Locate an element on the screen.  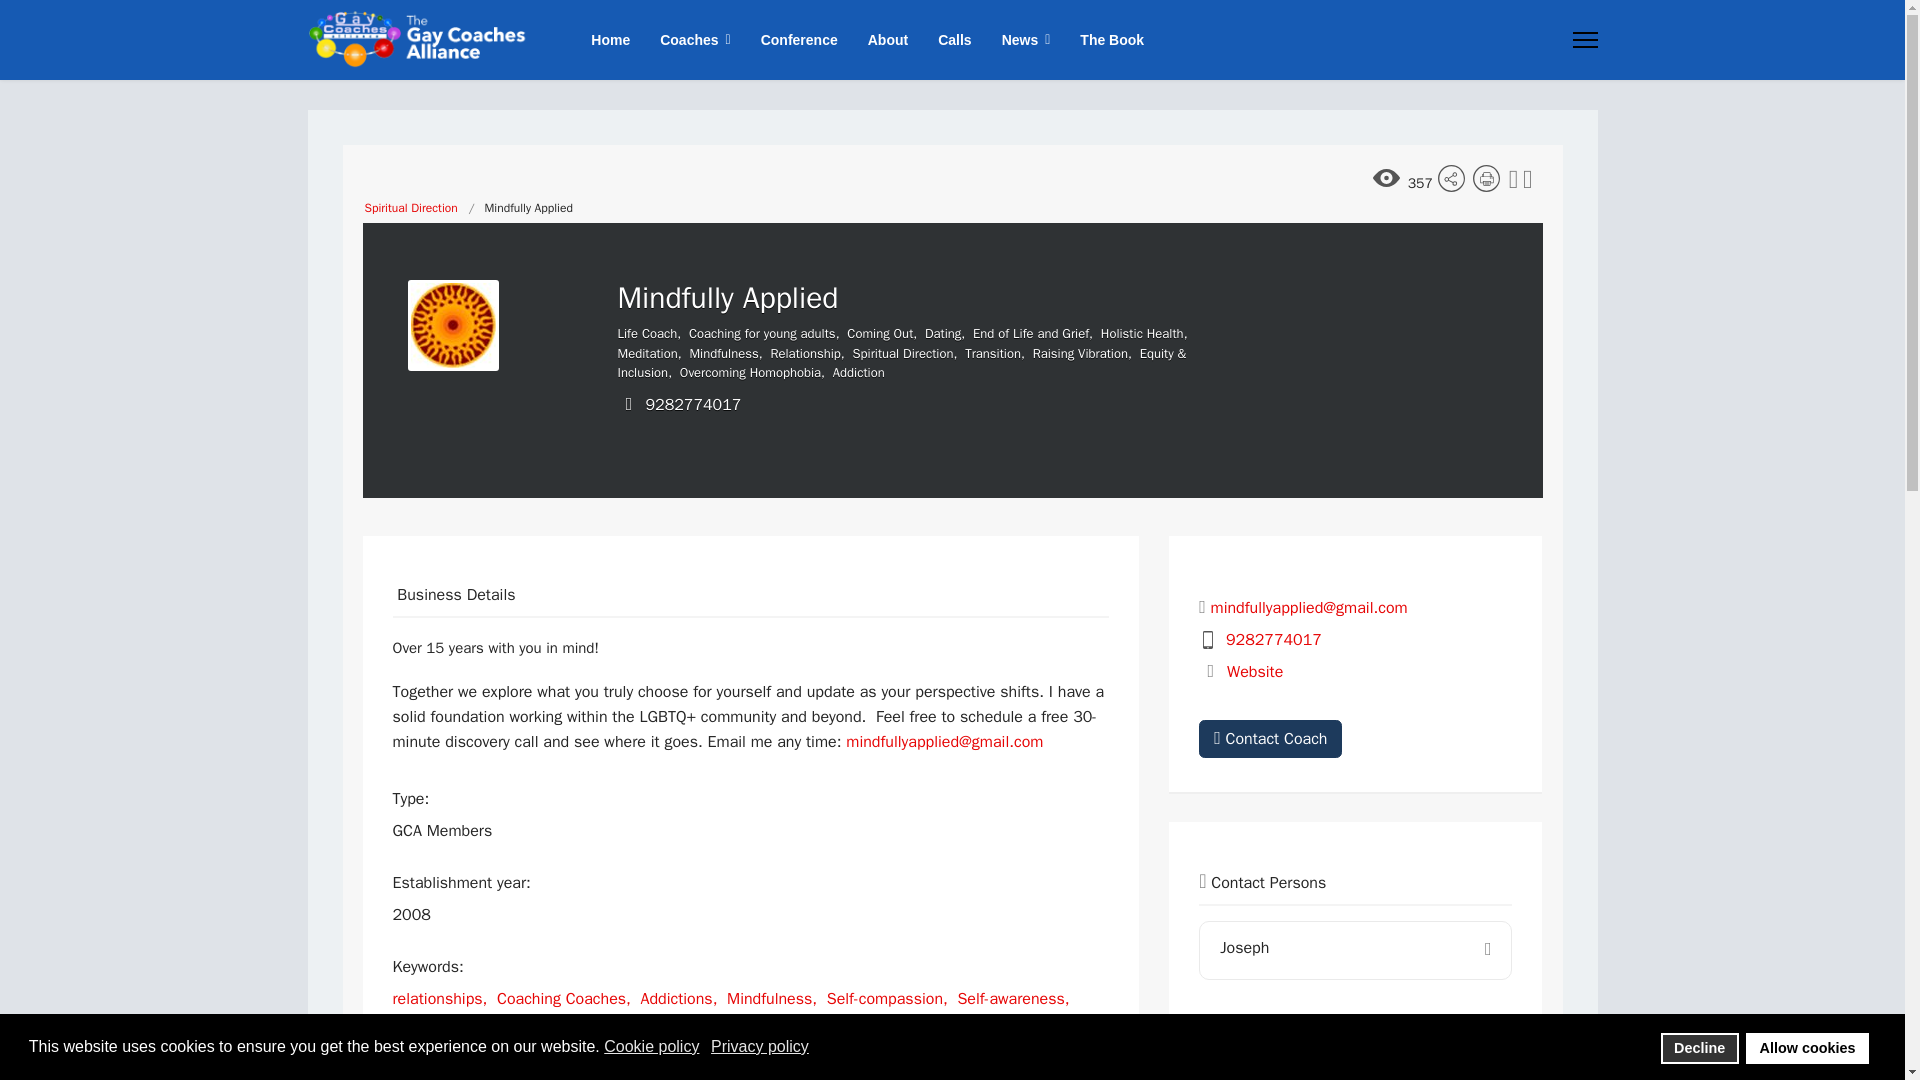
Calls is located at coordinates (954, 40).